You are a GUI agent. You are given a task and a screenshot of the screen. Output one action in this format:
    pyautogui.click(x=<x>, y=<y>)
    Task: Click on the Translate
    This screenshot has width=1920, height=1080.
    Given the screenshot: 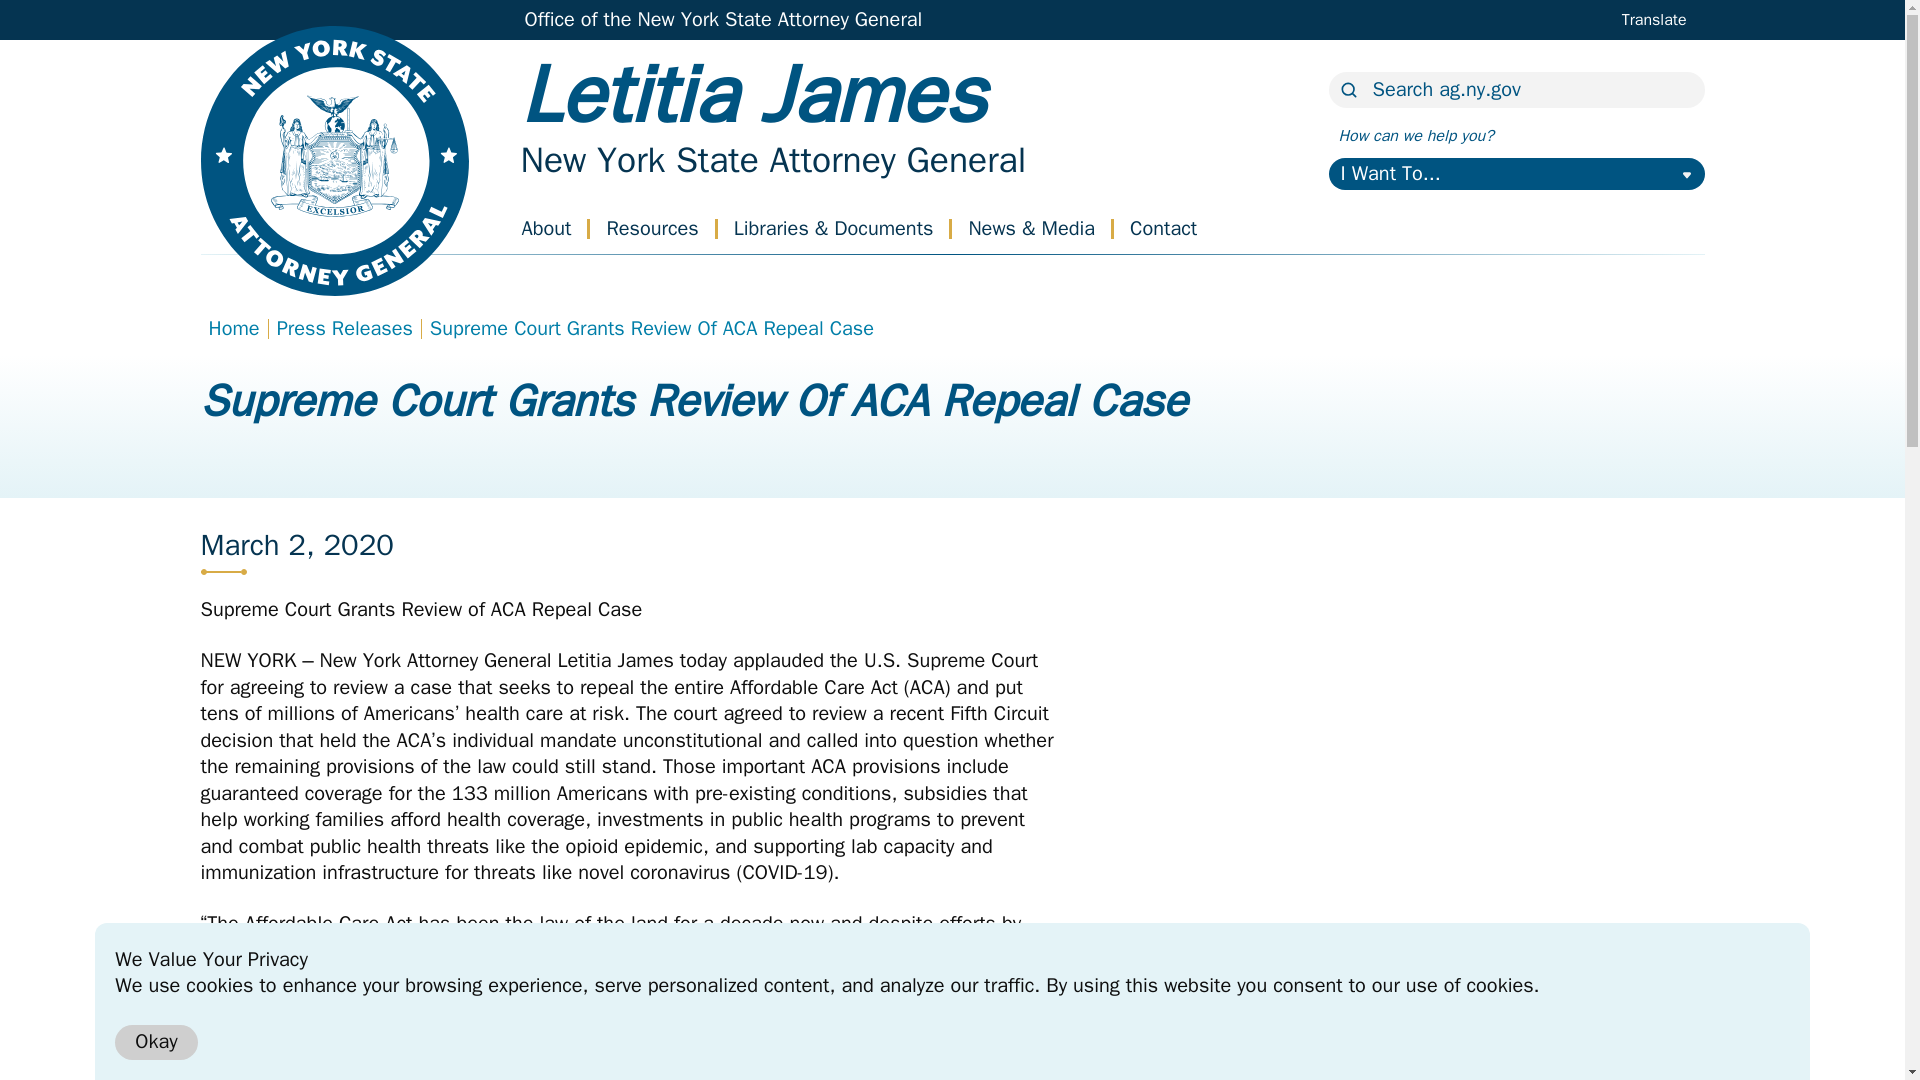 What is the action you would take?
    pyautogui.click(x=764, y=119)
    